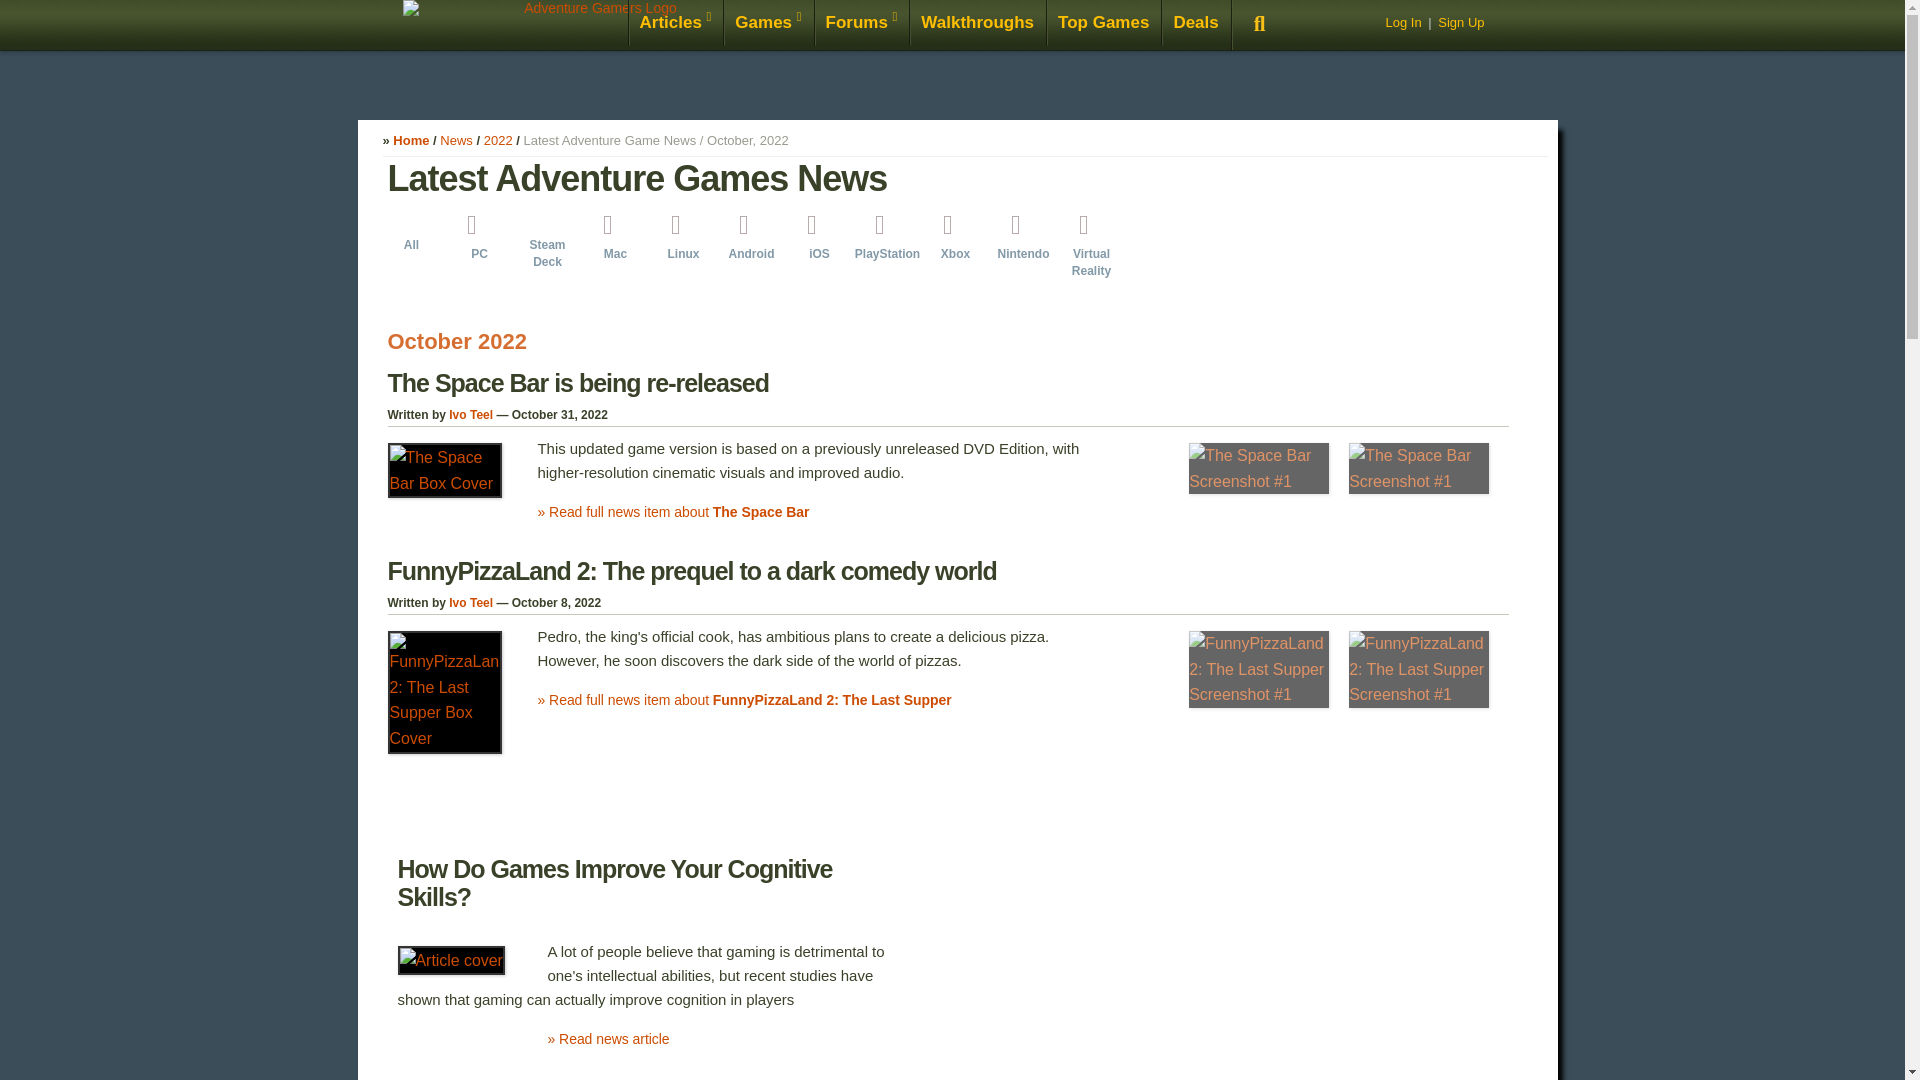 Image resolution: width=1920 pixels, height=1080 pixels. Describe the element at coordinates (675, 24) in the screenshot. I see `Articles` at that location.